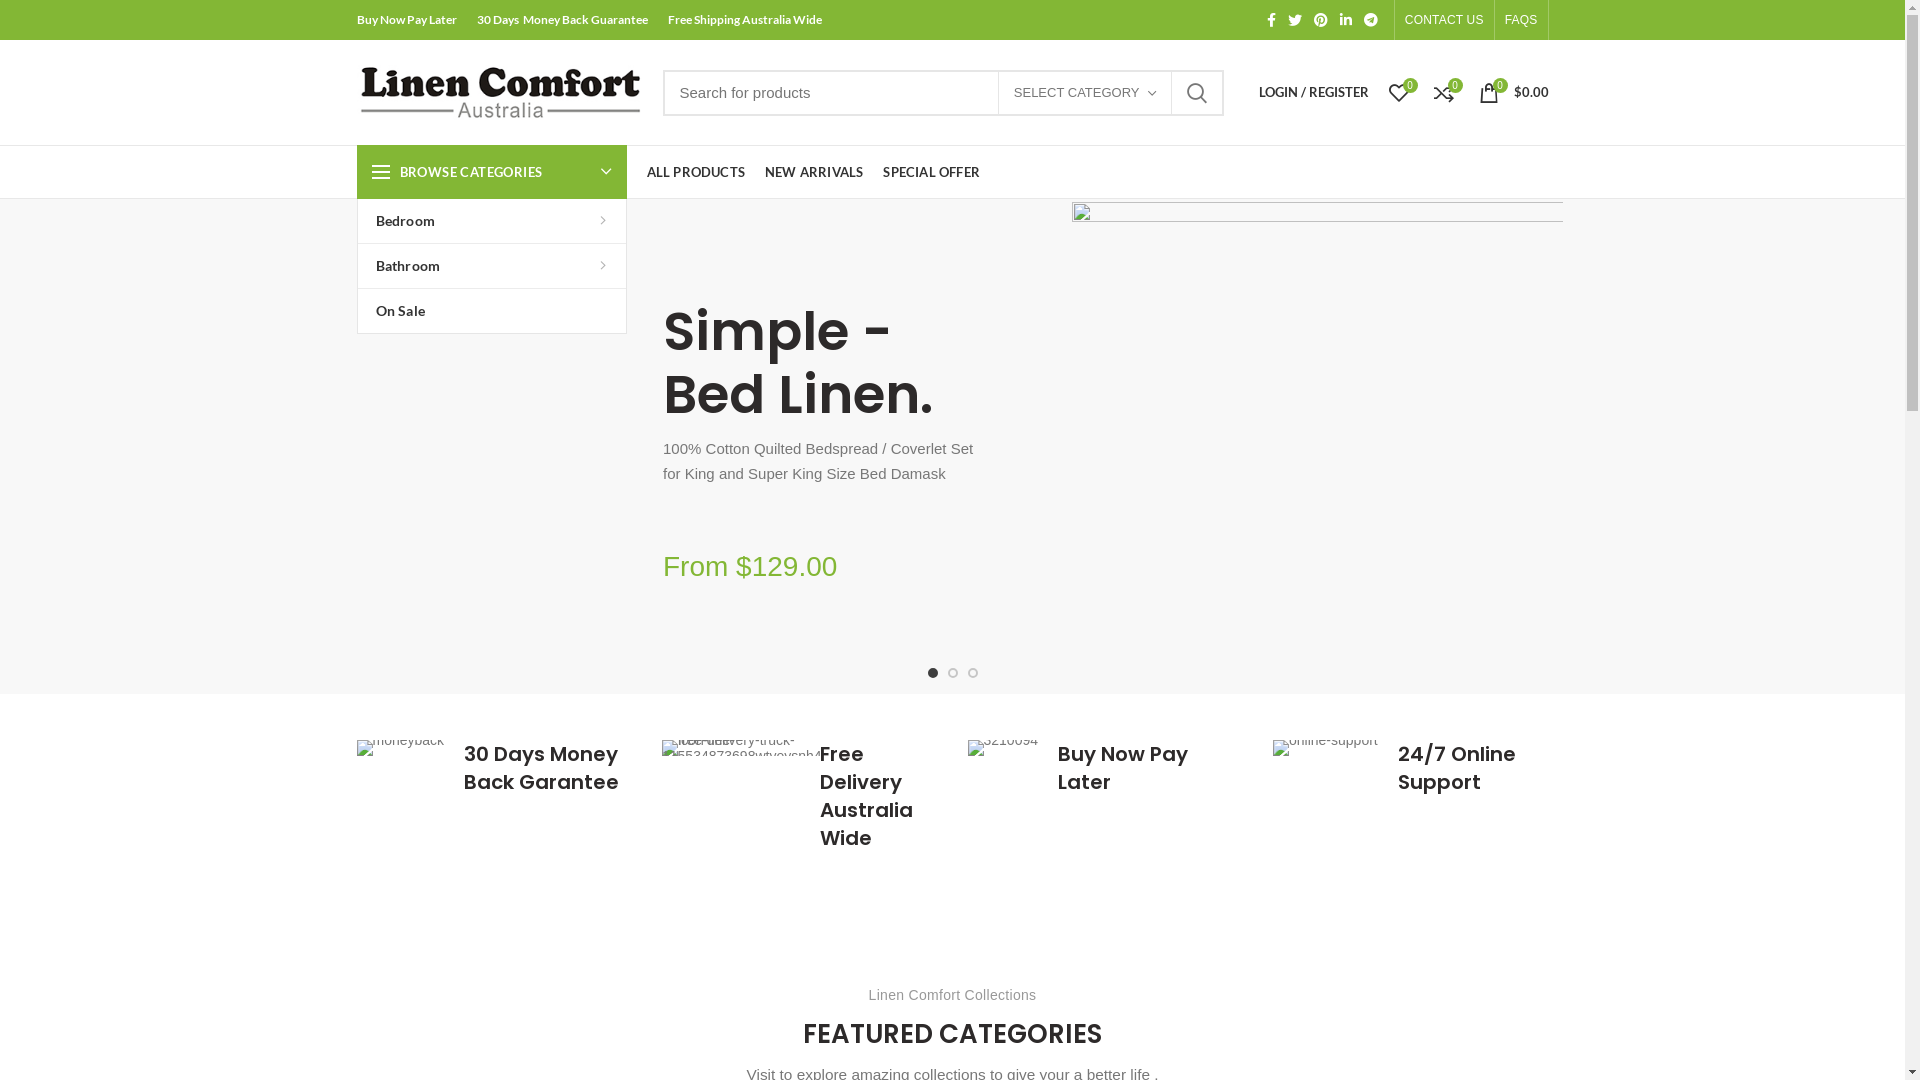  Describe the element at coordinates (742, 748) in the screenshot. I see `free-delivery-truck-icon-line-115534873698wtyeysnh4` at that location.